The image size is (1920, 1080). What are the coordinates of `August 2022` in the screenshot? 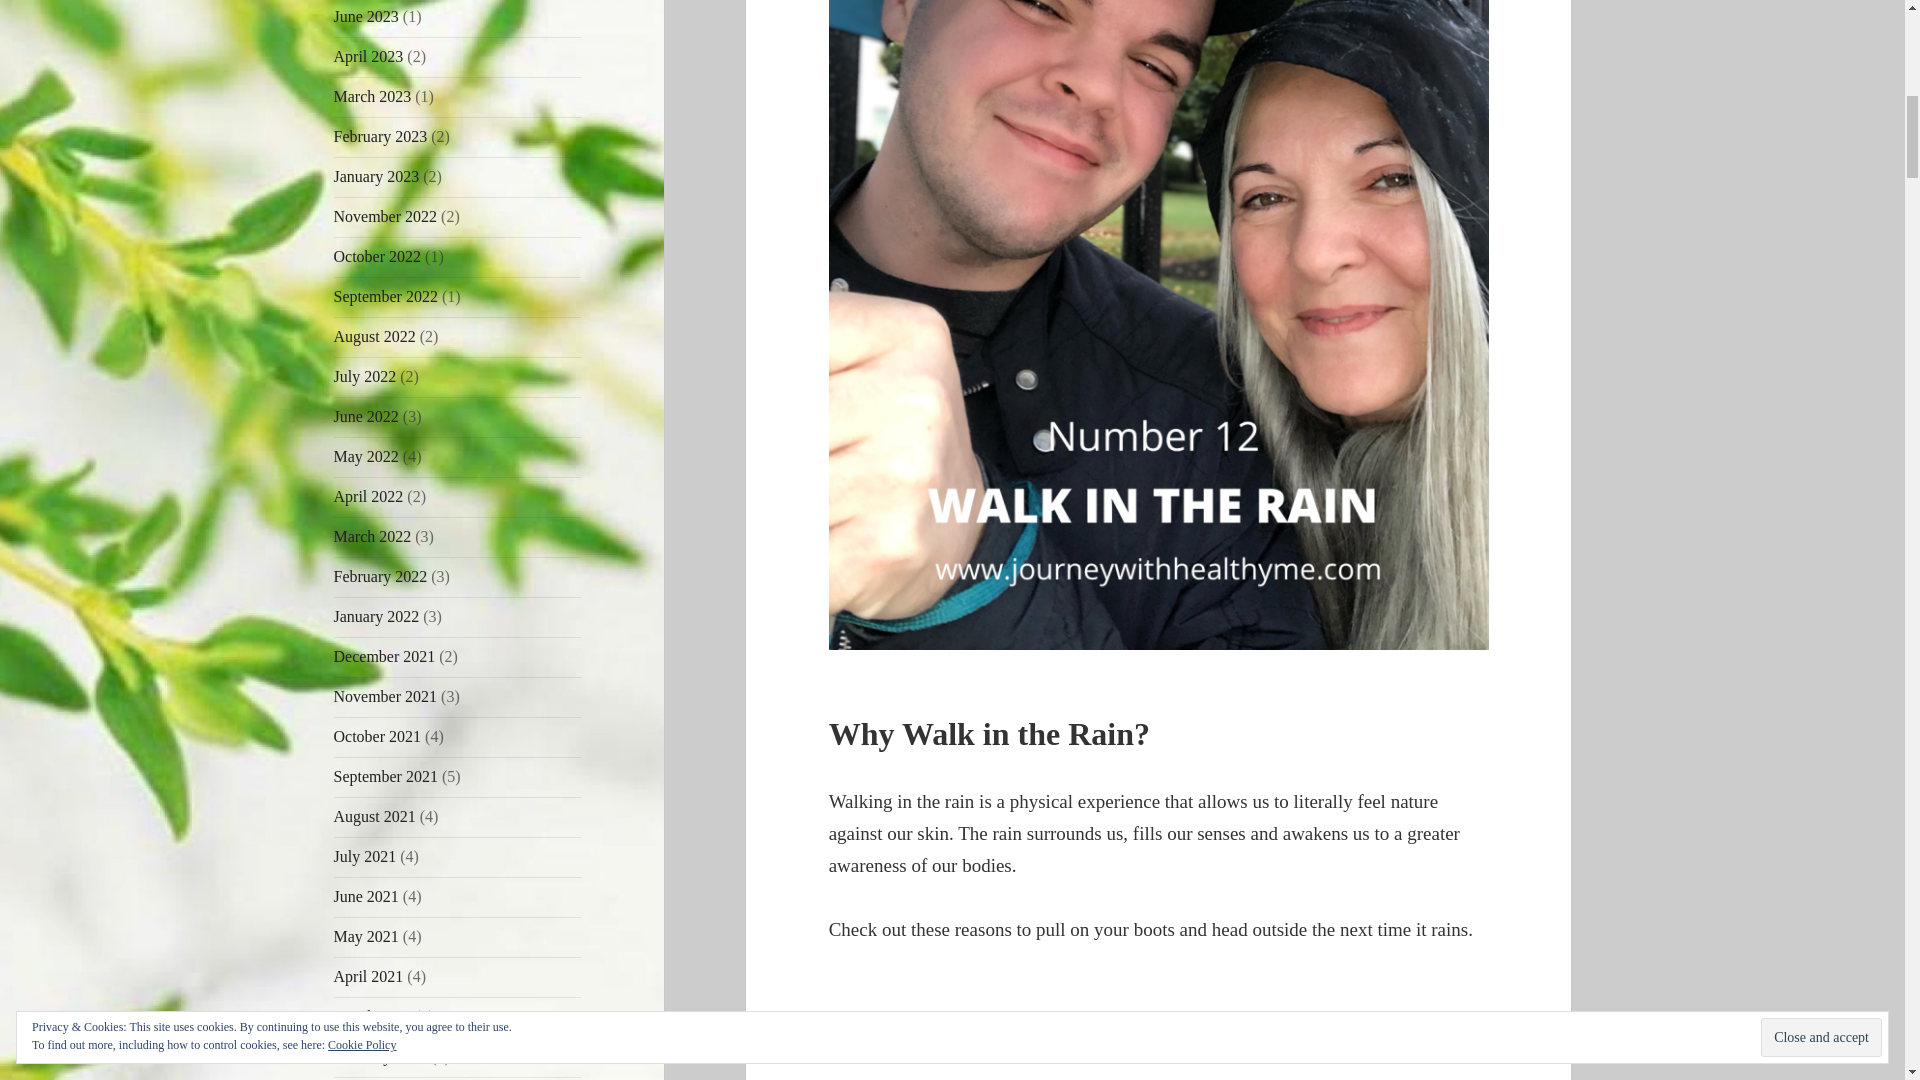 It's located at (375, 336).